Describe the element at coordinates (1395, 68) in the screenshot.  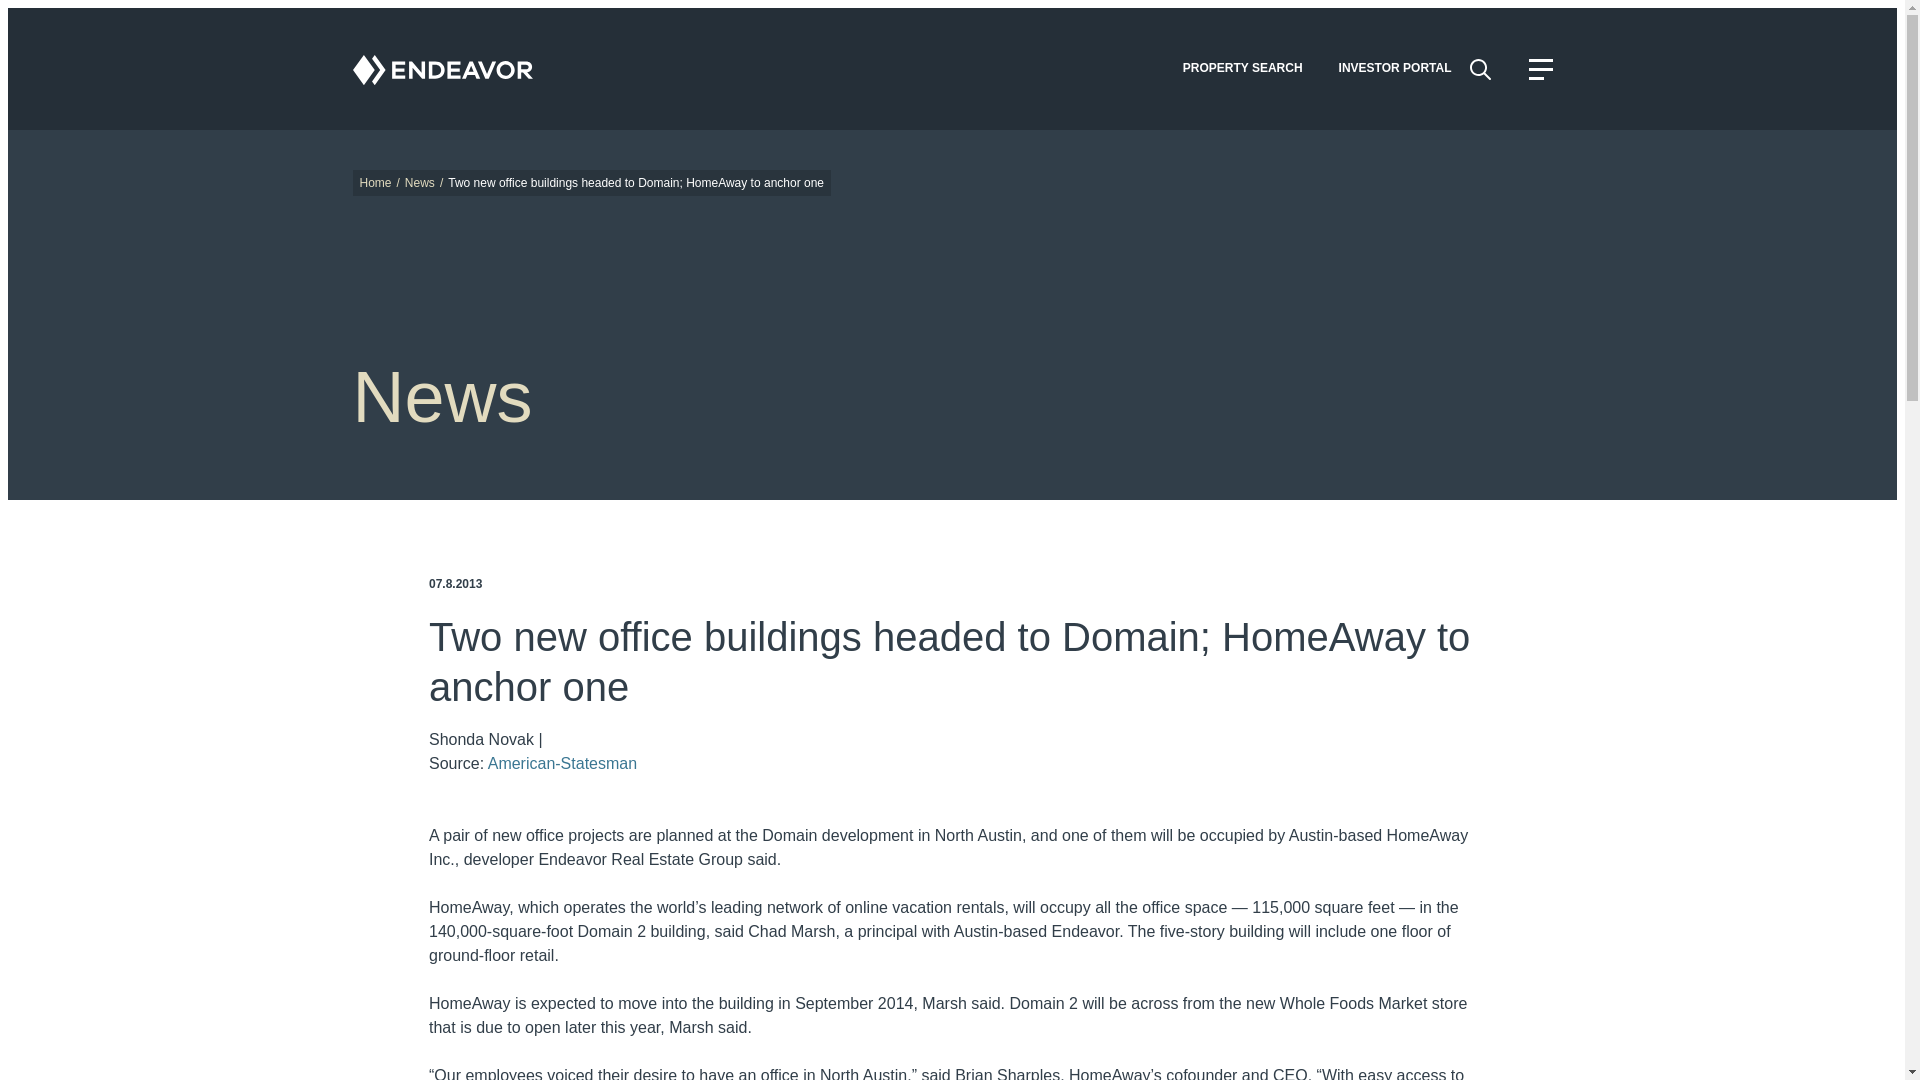
I see `INVESTOR PORTAL` at that location.